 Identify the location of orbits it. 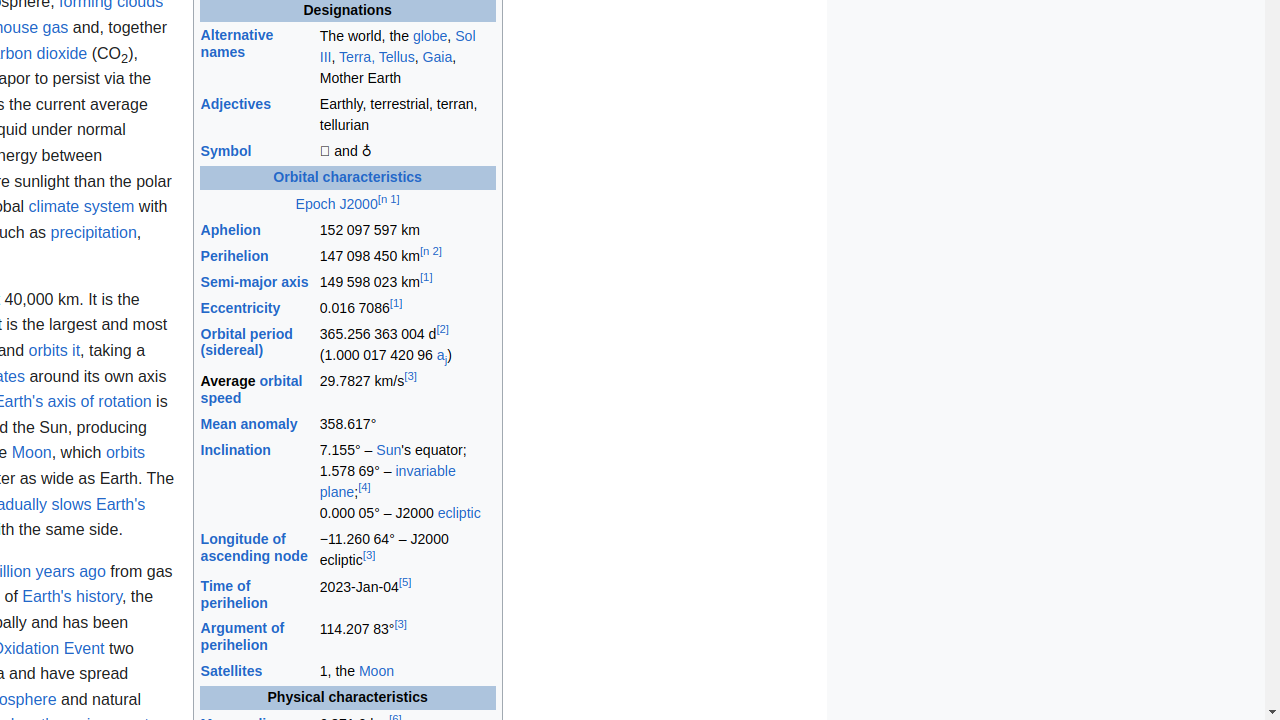
(54, 351).